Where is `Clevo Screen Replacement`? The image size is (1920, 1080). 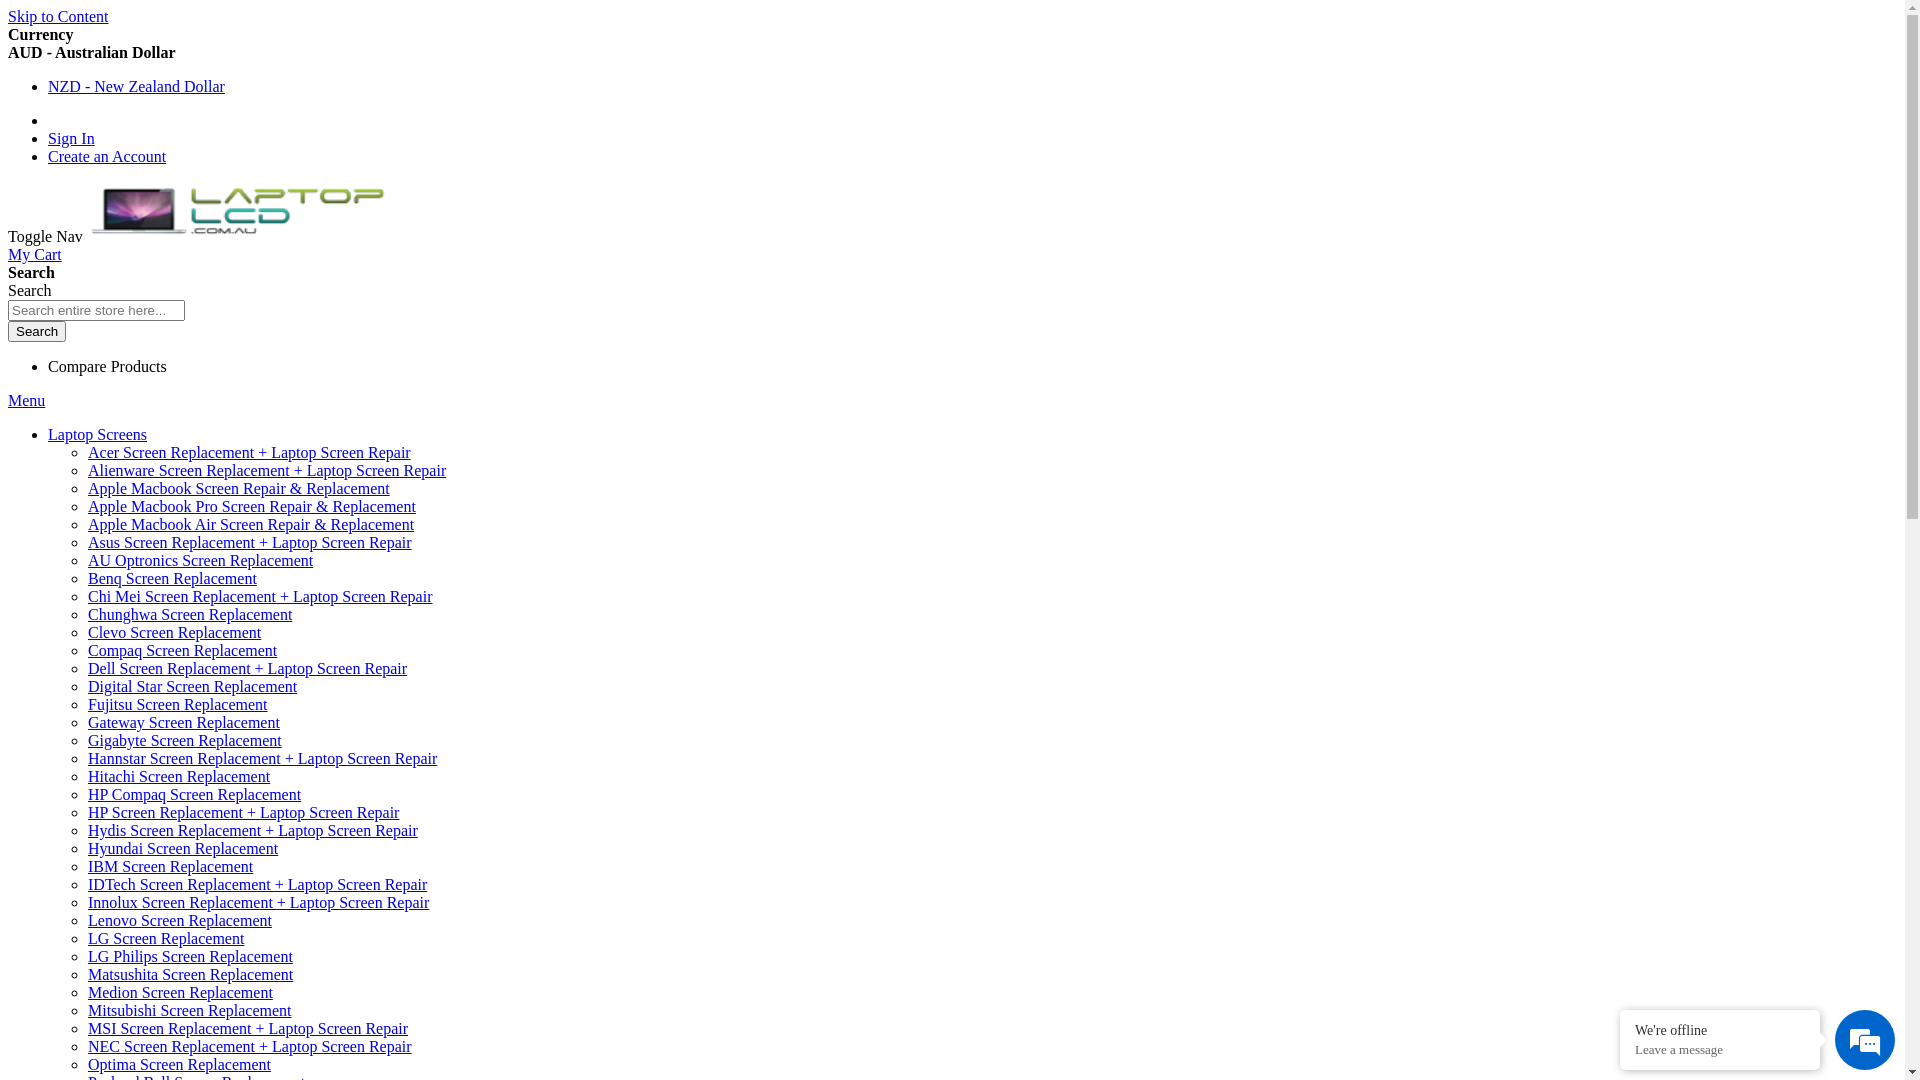
Clevo Screen Replacement is located at coordinates (174, 632).